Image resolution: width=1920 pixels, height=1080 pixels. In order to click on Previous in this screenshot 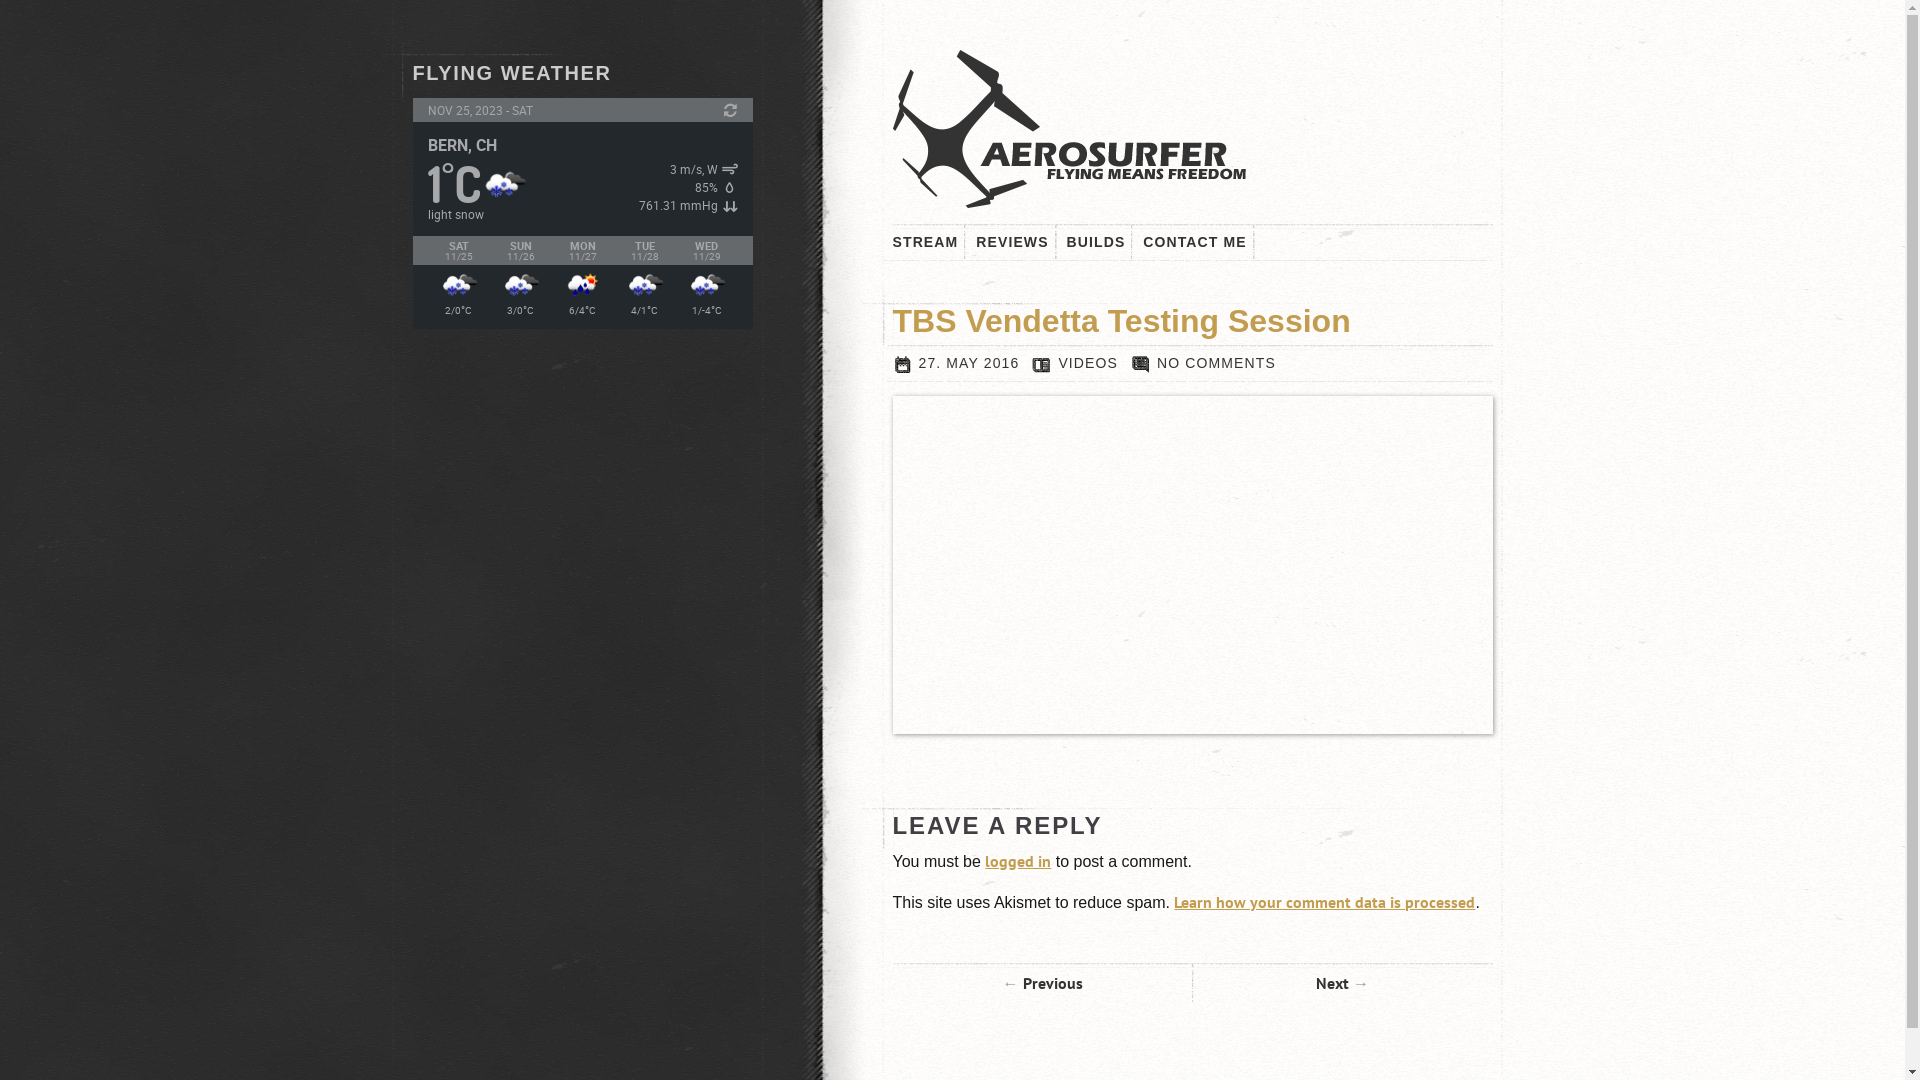, I will do `click(1042, 983)`.